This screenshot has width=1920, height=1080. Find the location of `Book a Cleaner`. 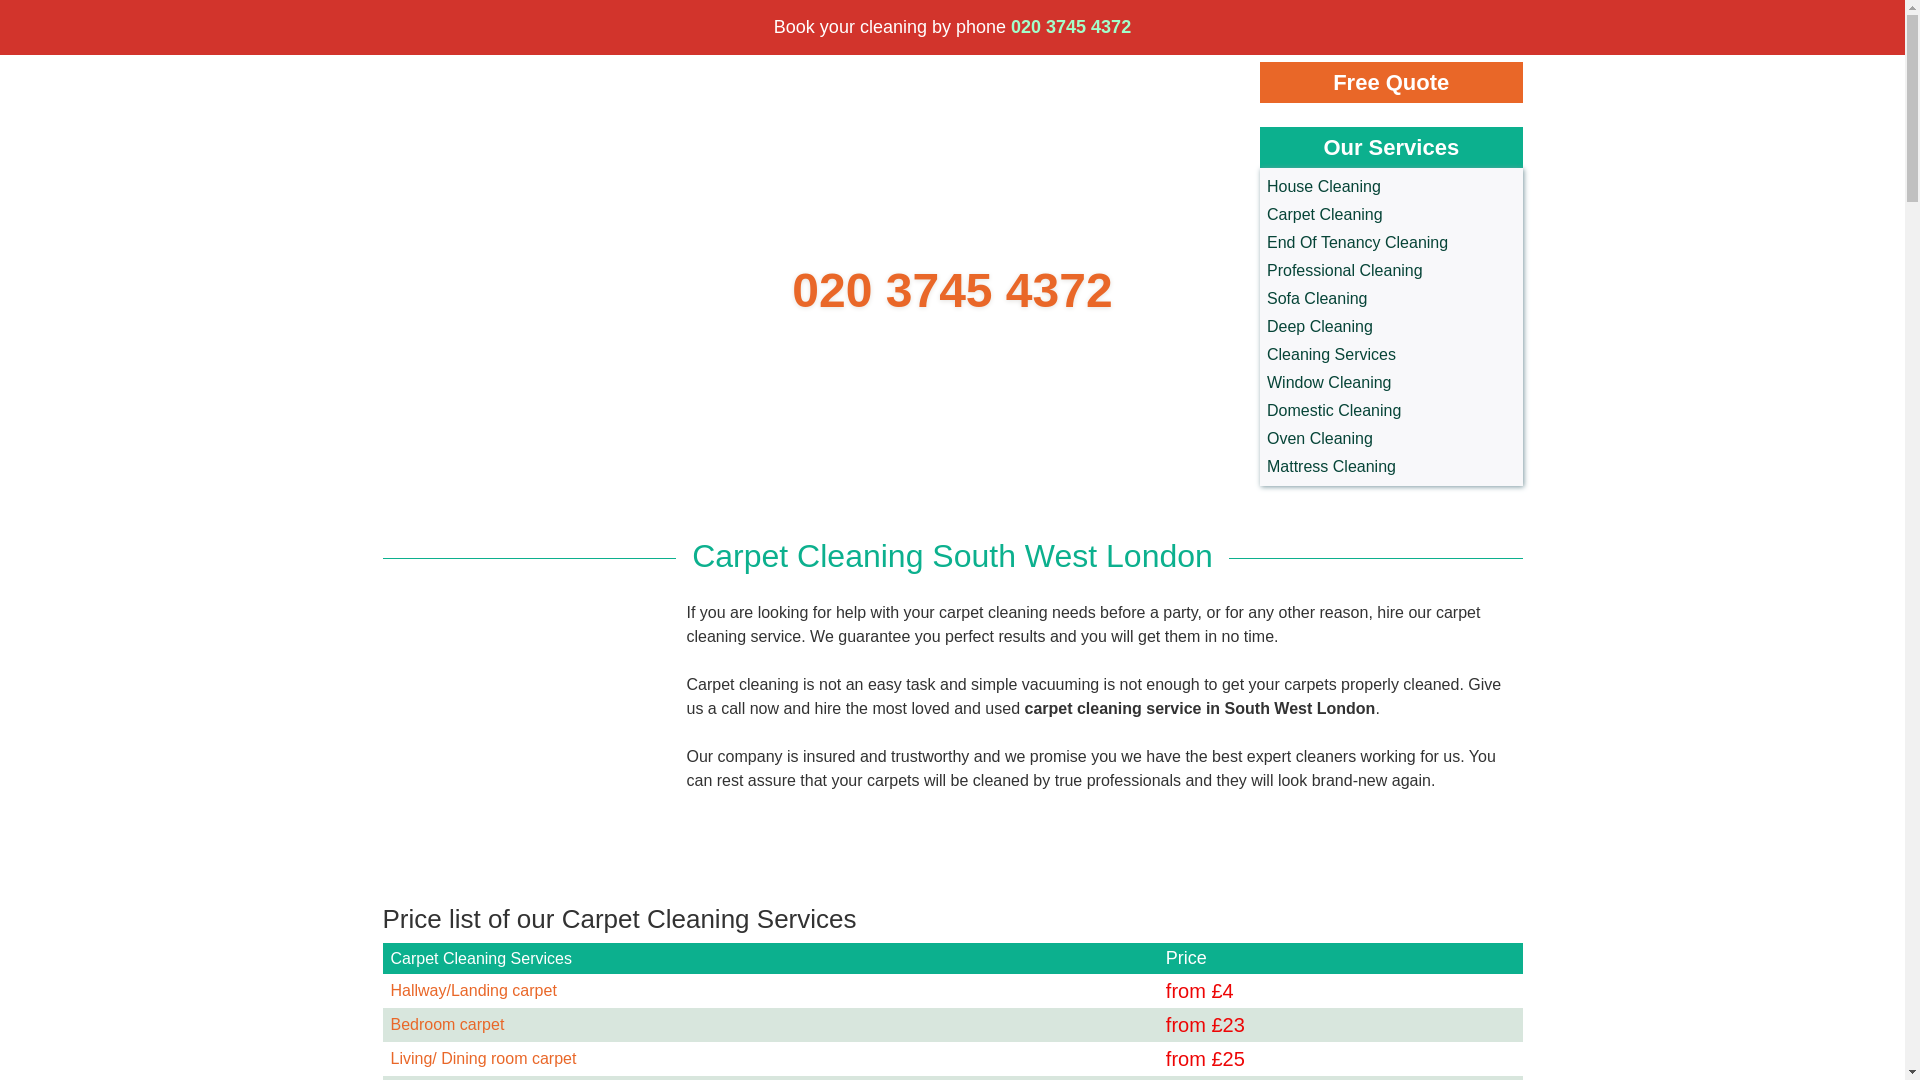

Book a Cleaner is located at coordinates (822, 21).